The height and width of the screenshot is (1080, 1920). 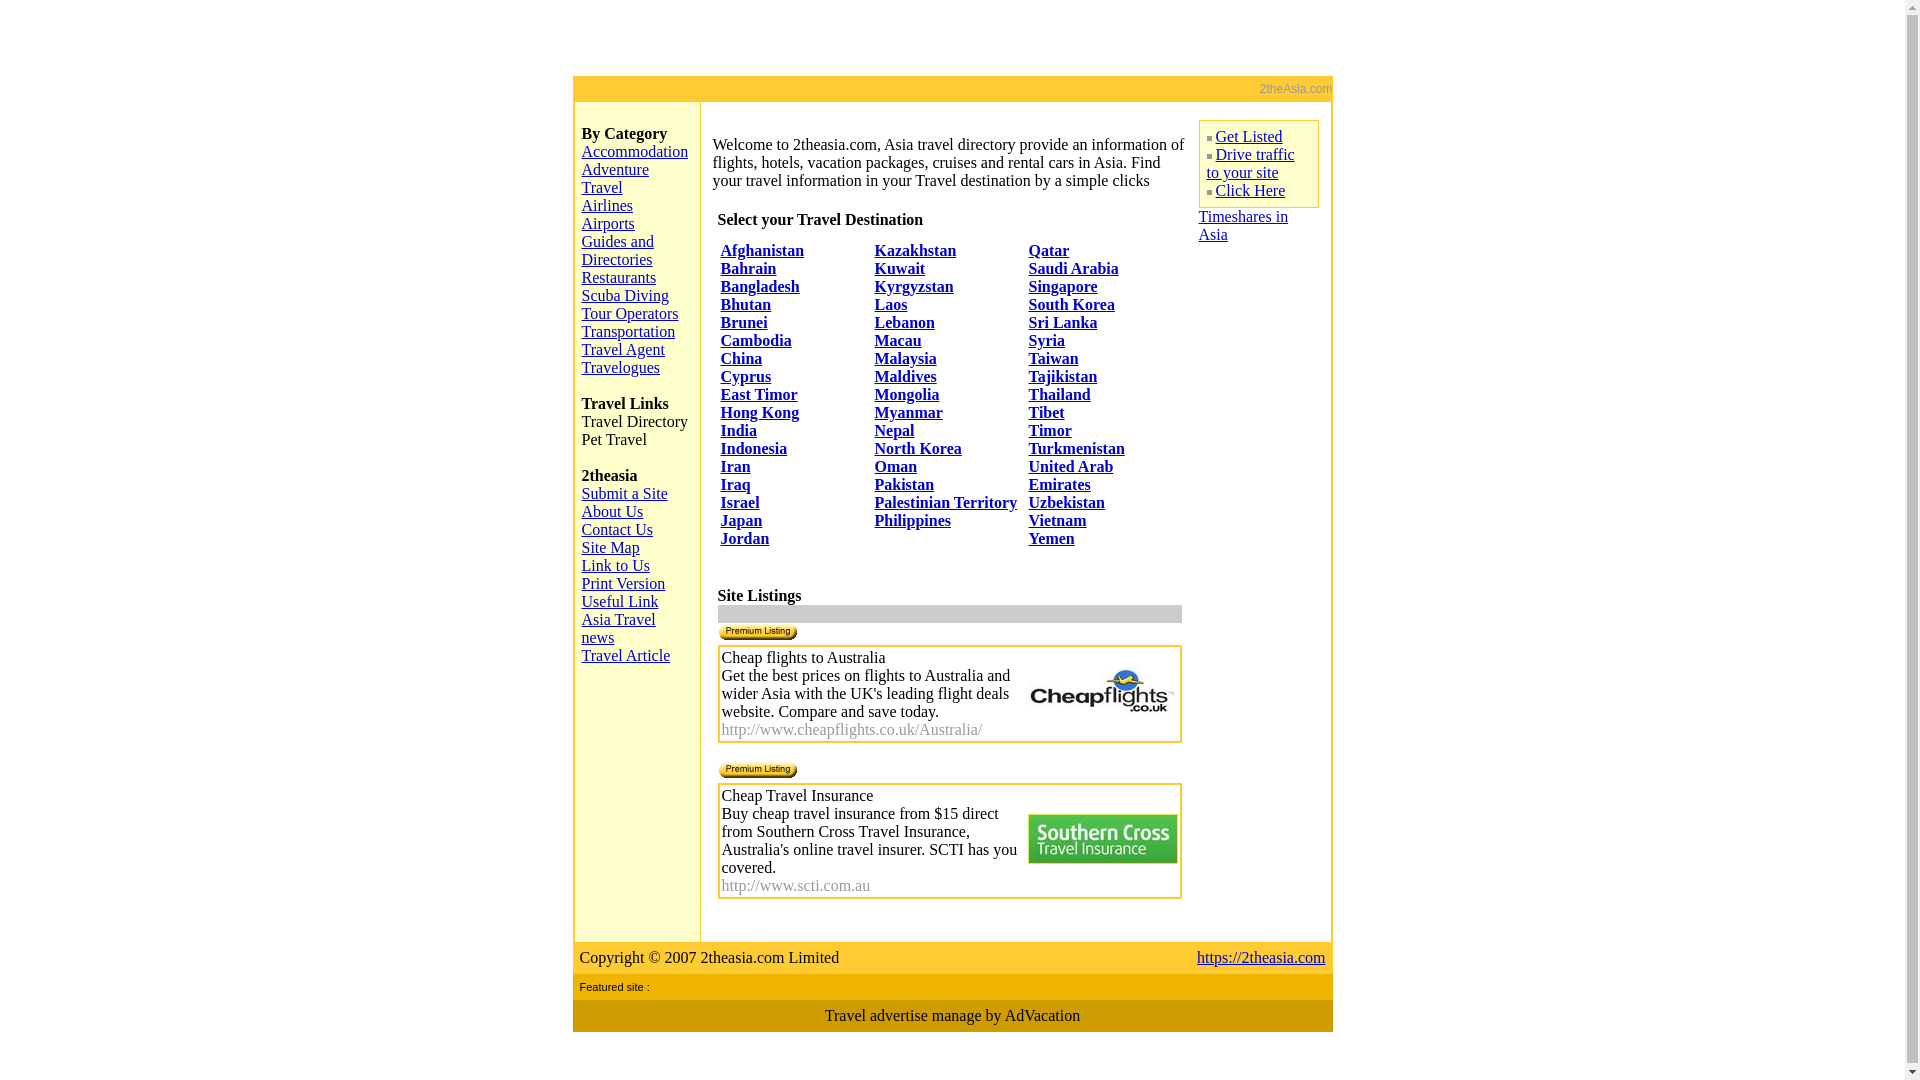 I want to click on Jordan, so click(x=744, y=538).